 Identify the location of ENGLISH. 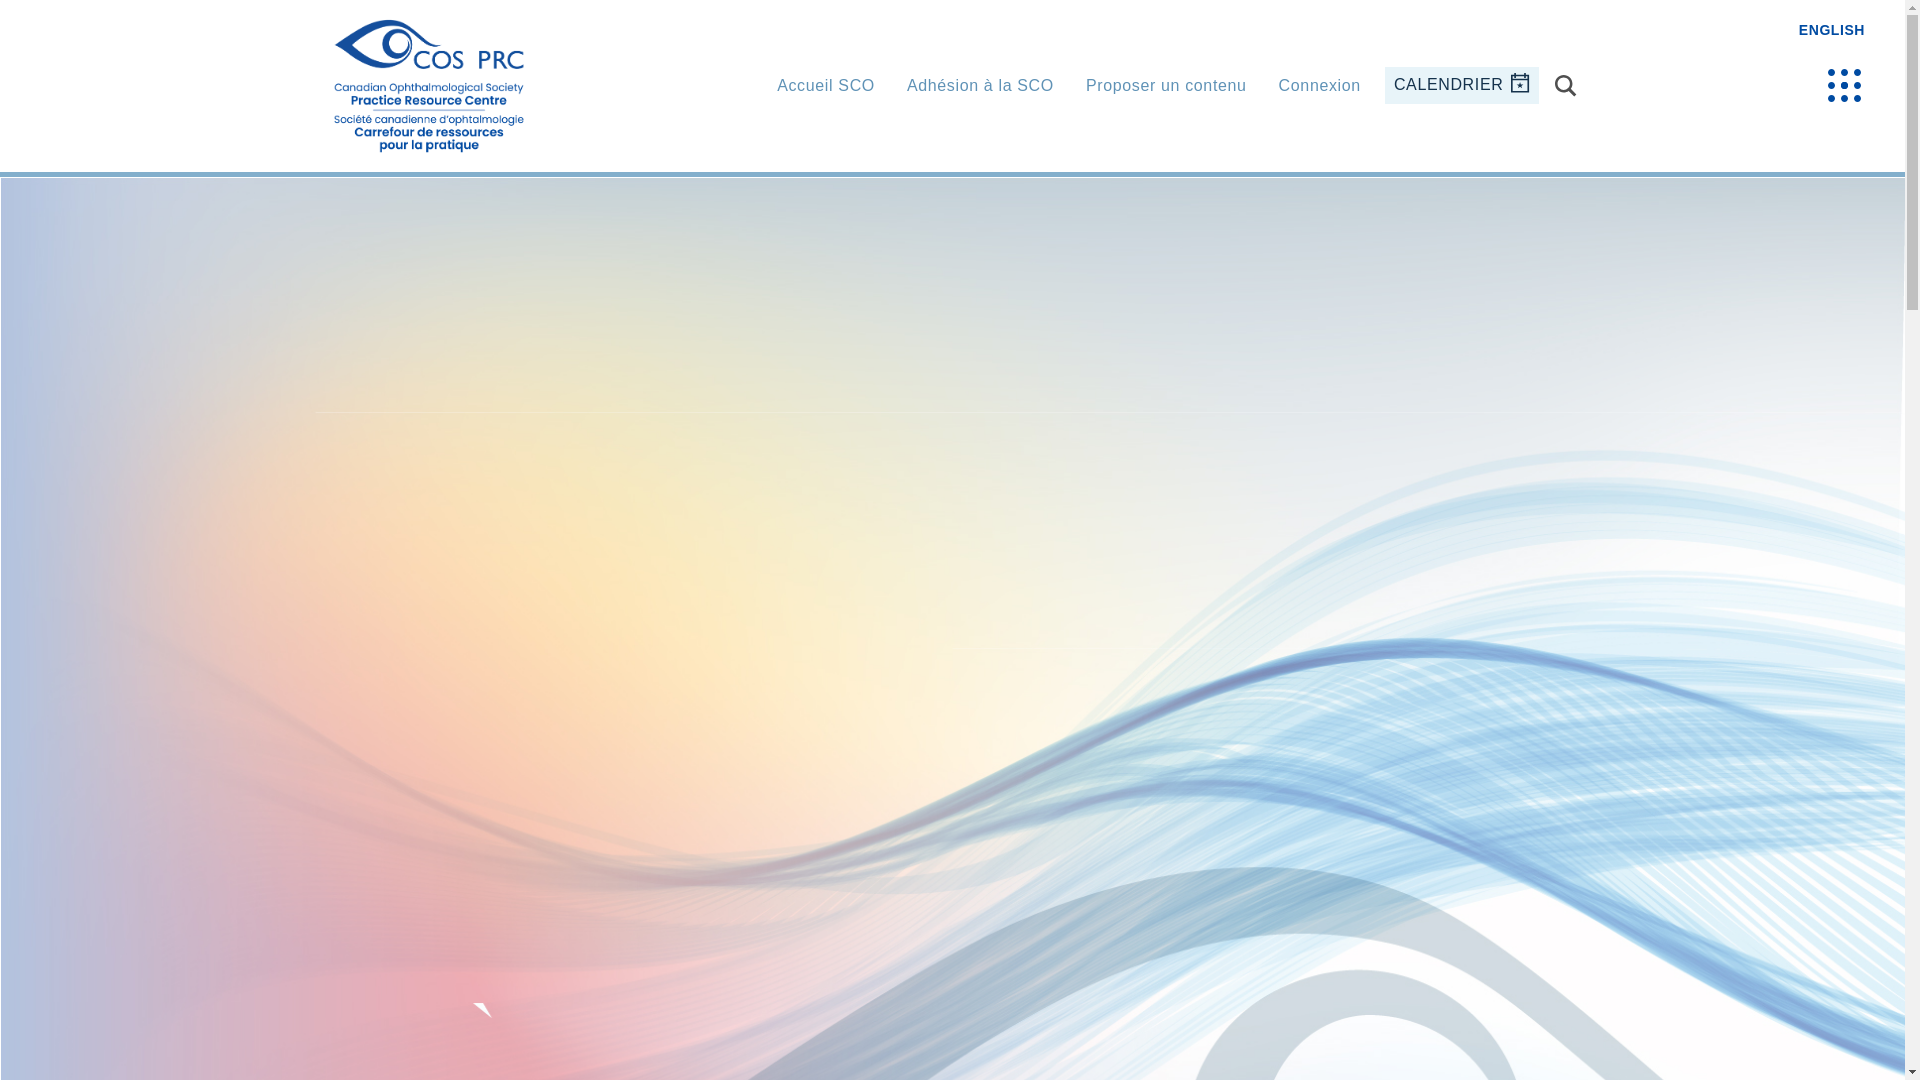
(1832, 29).